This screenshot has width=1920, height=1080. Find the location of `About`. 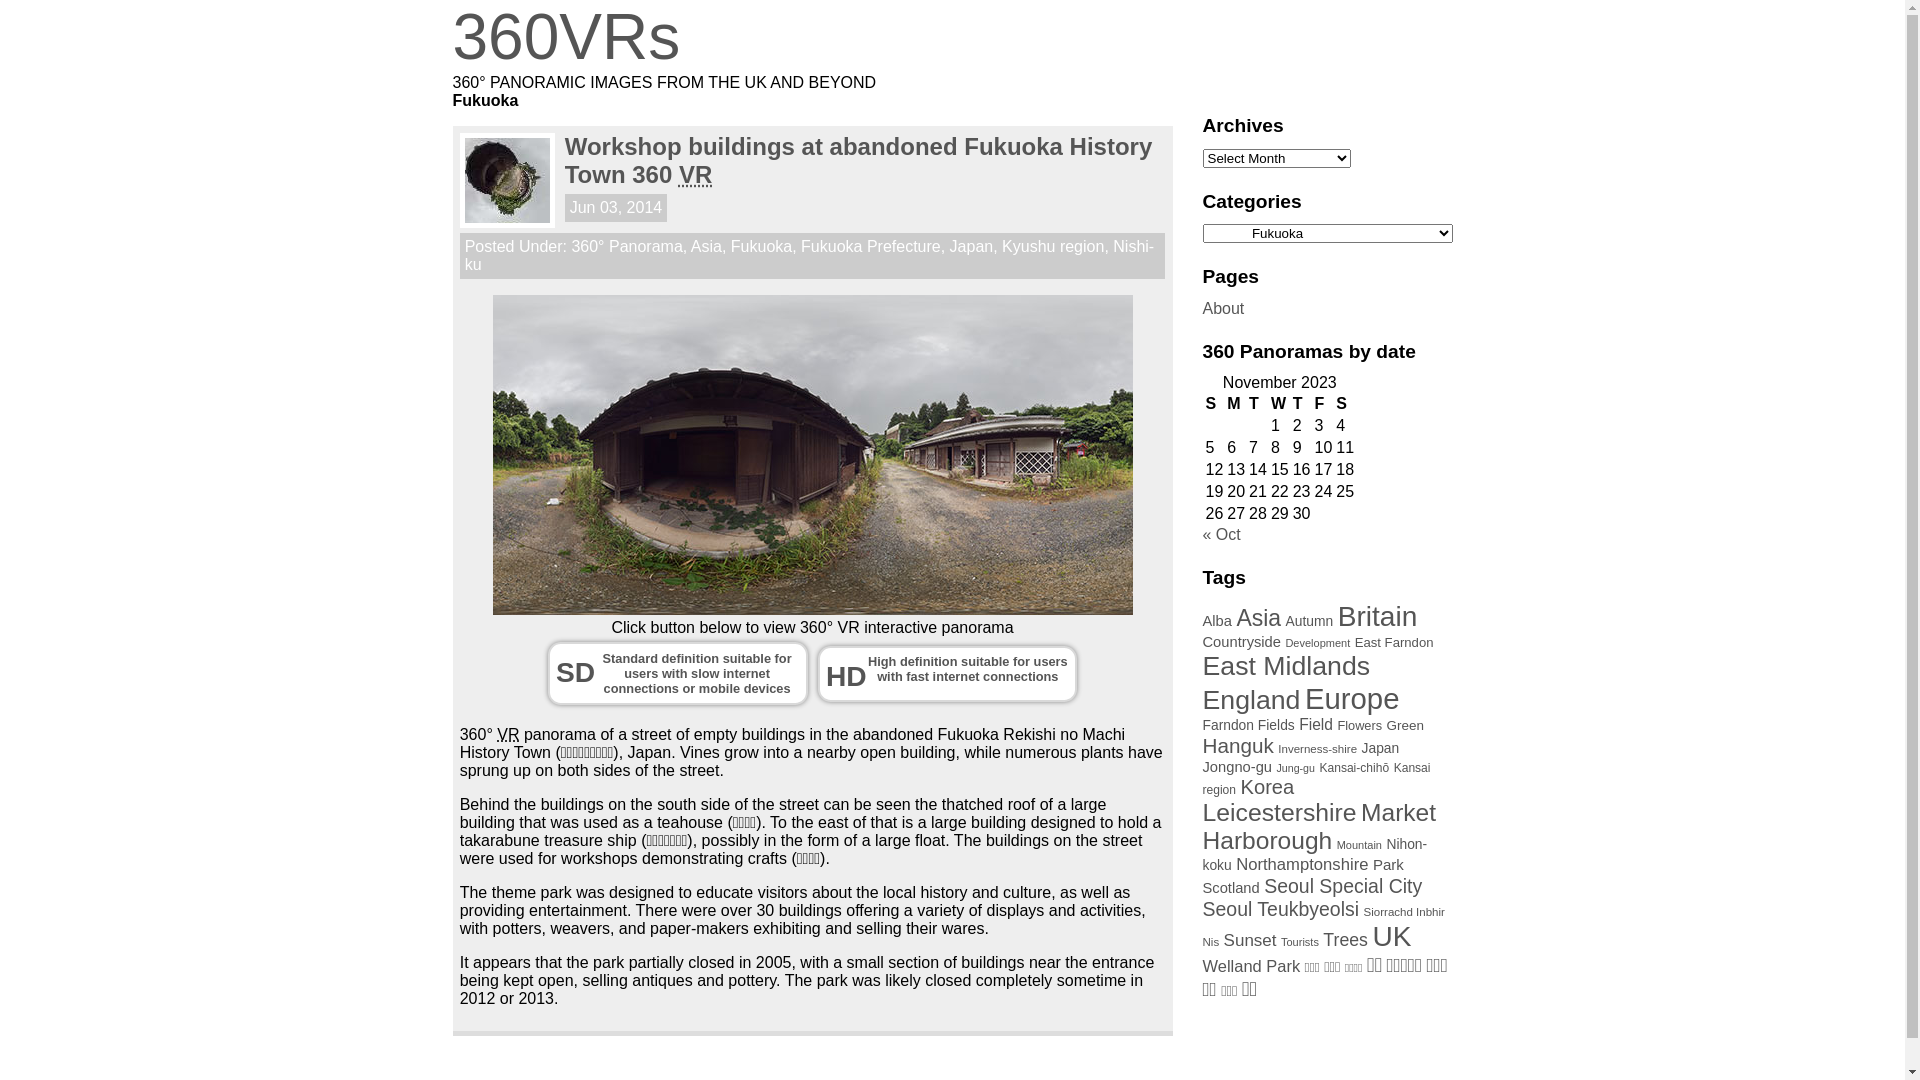

About is located at coordinates (1223, 308).